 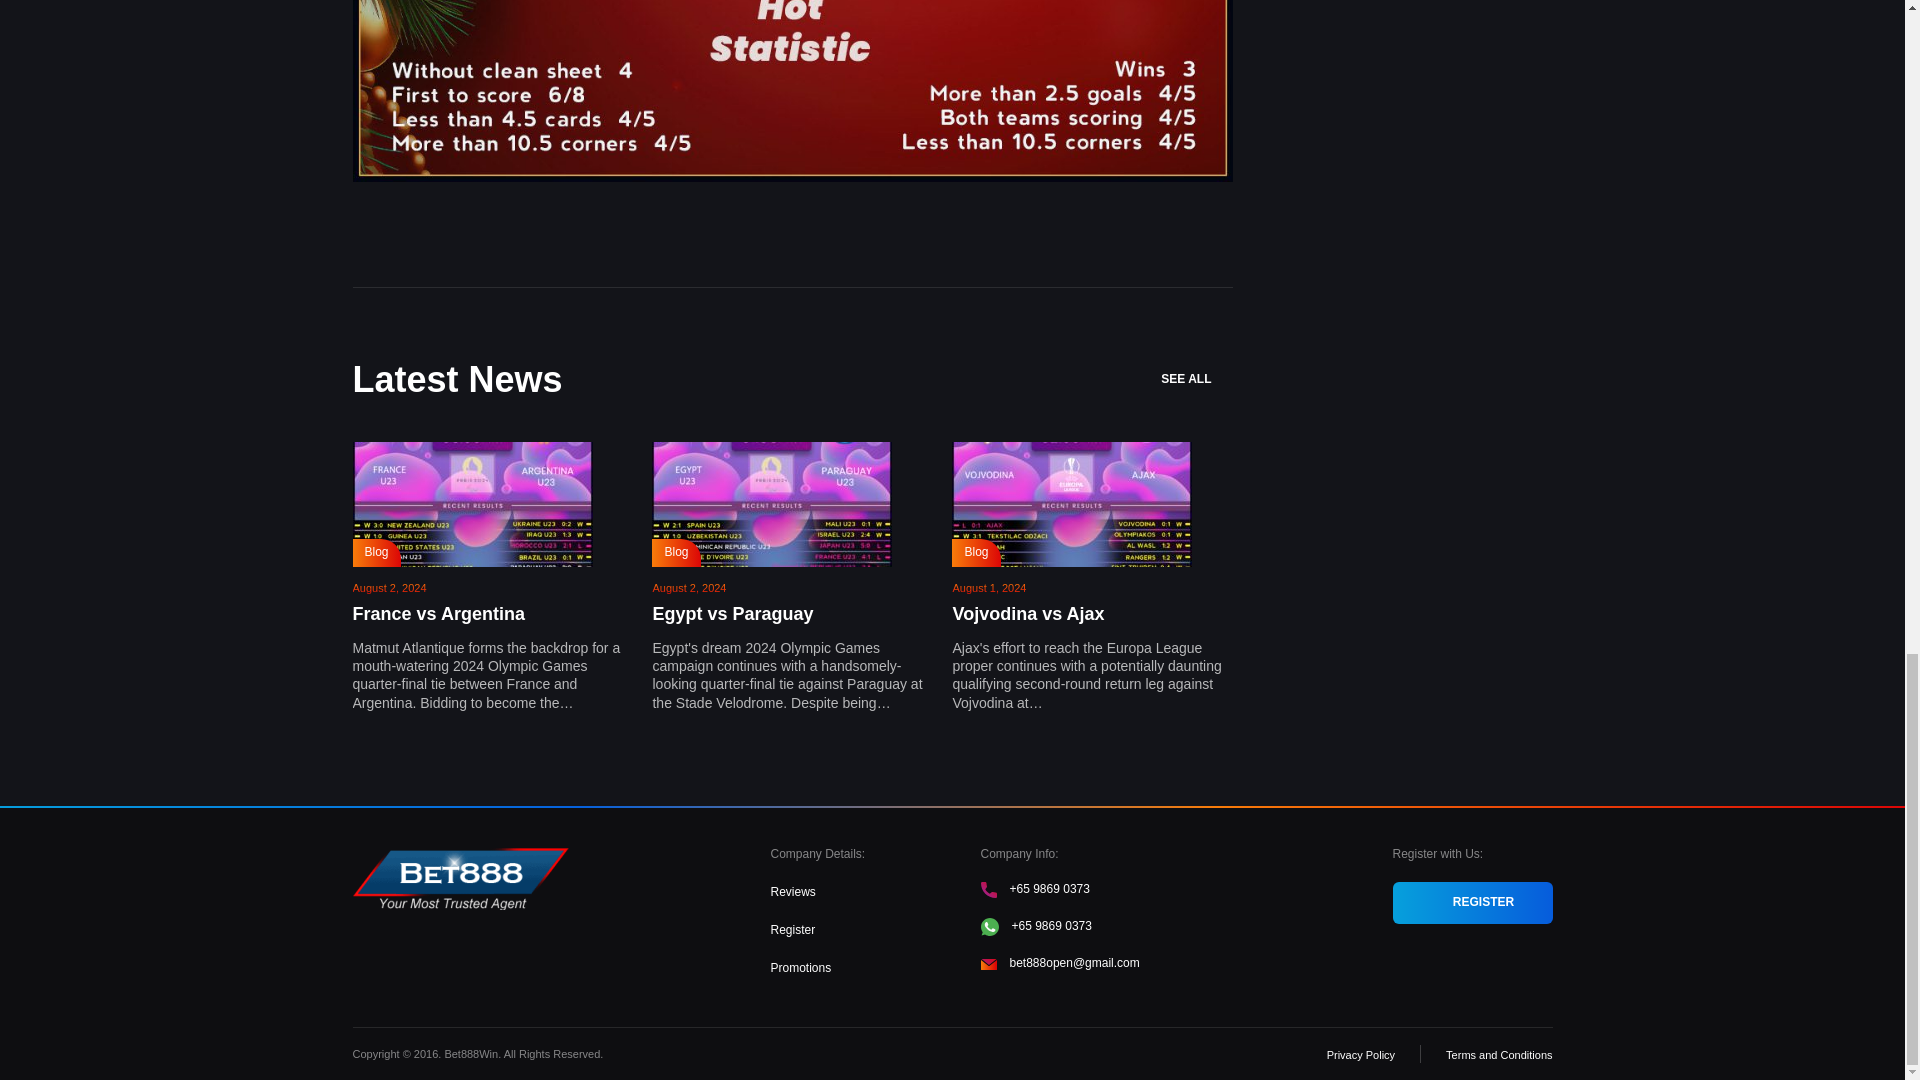 I want to click on Register, so click(x=792, y=930).